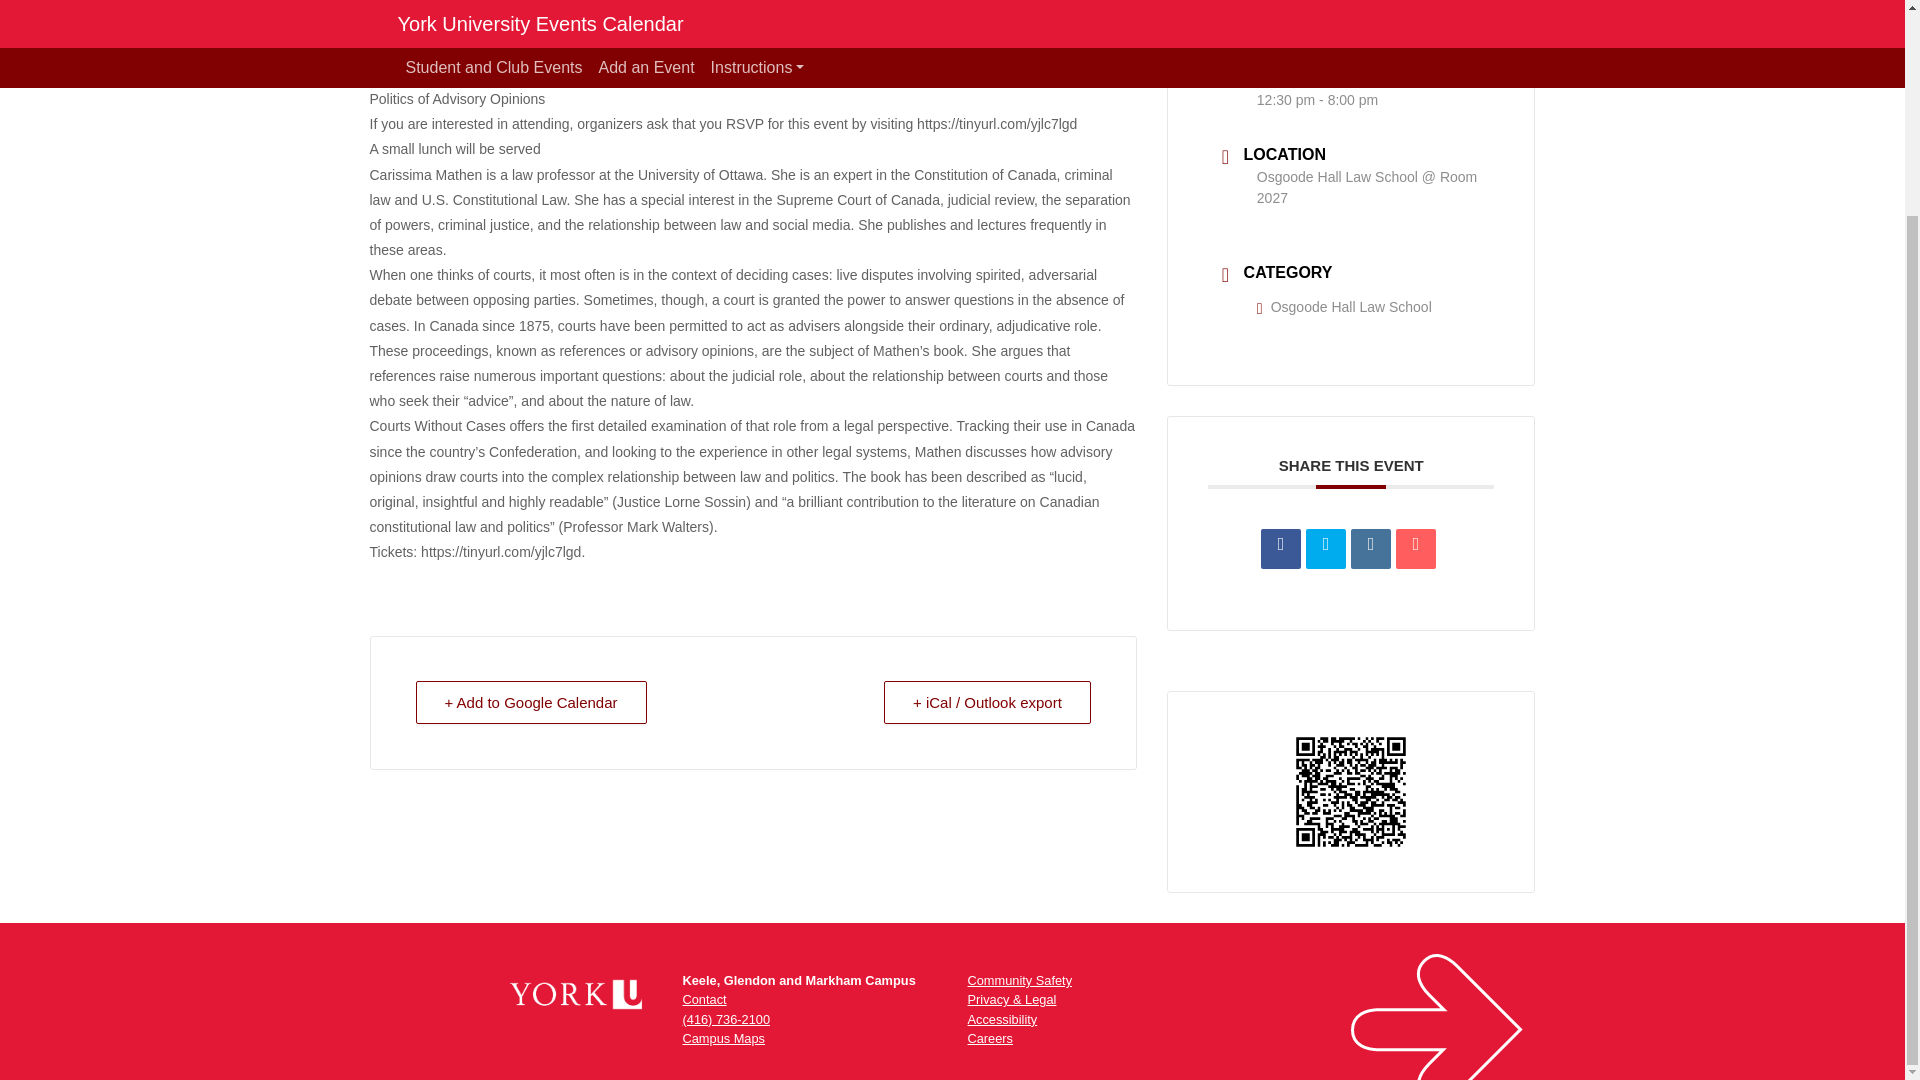  I want to click on Osgoode Hall Law School, so click(1344, 307).